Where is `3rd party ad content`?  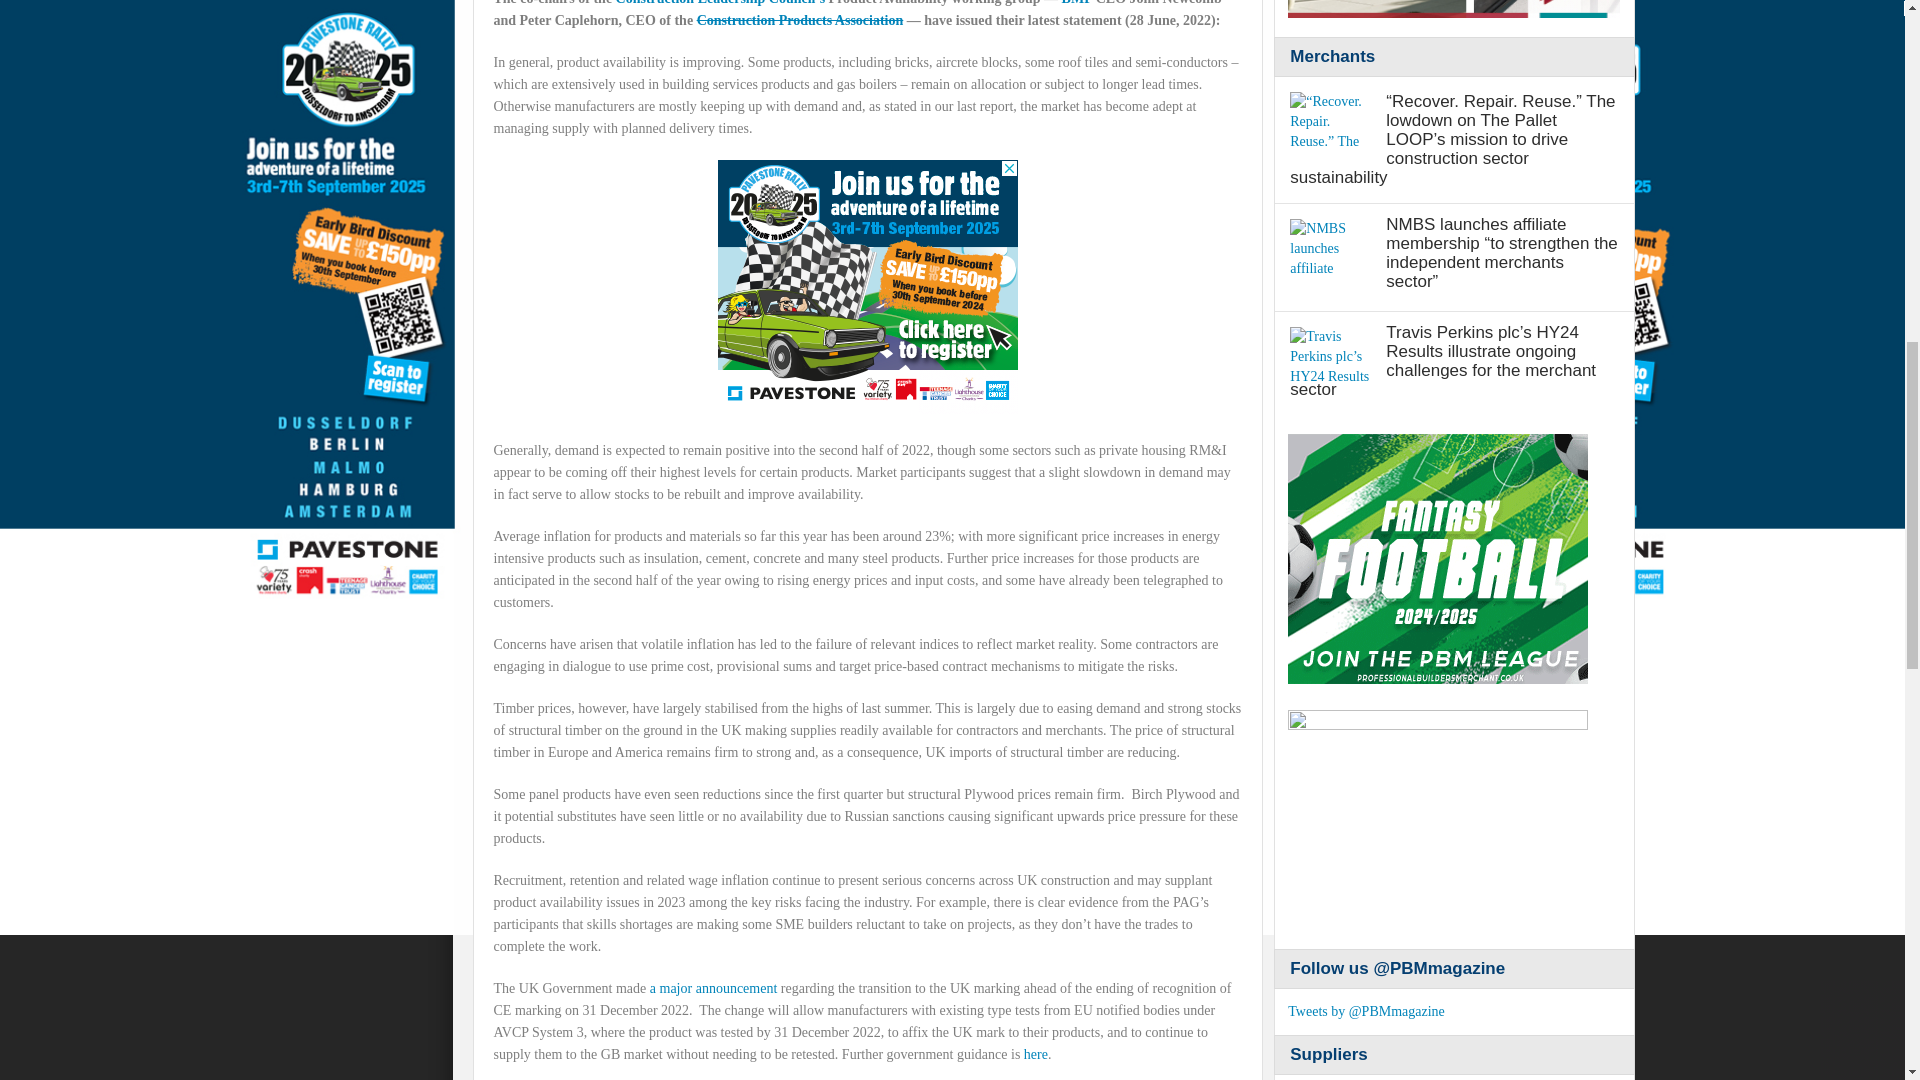
3rd party ad content is located at coordinates (868, 286).